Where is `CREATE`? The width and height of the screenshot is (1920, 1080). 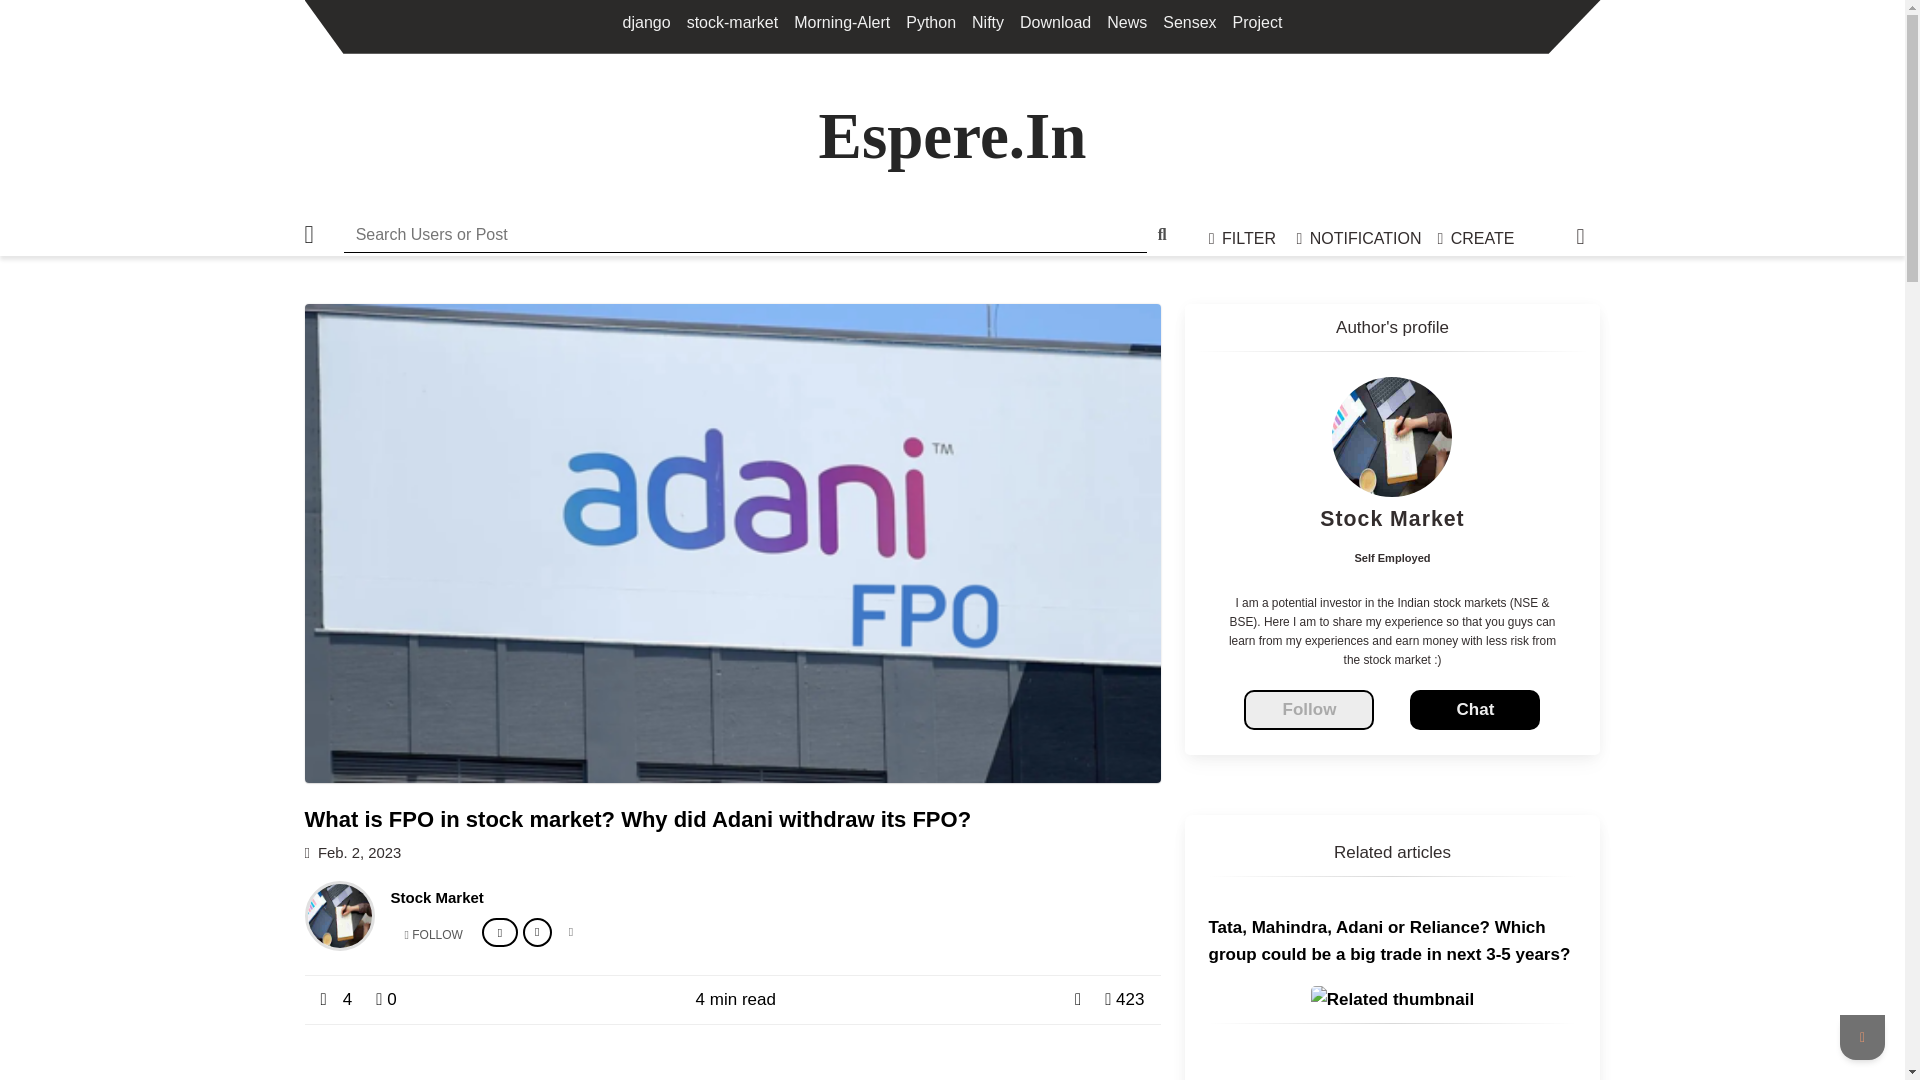 CREATE is located at coordinates (1475, 238).